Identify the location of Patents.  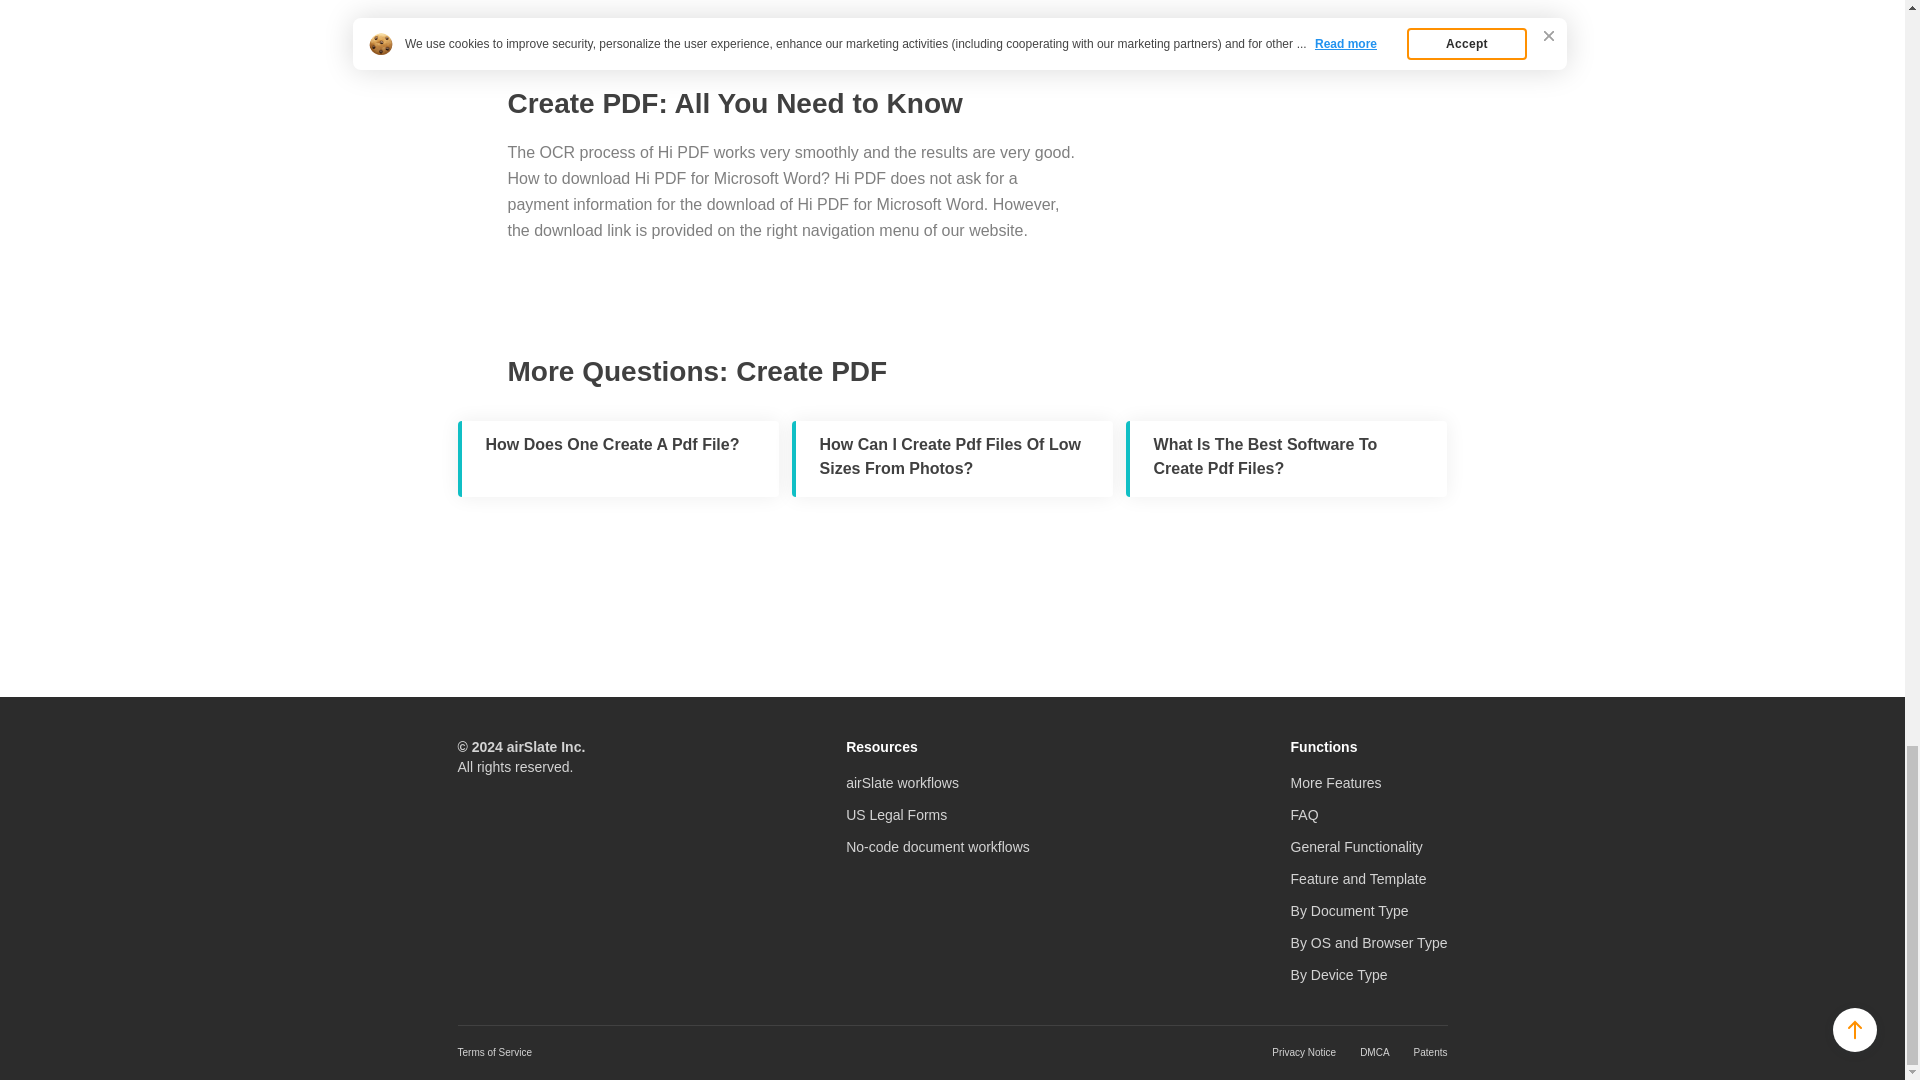
(1430, 1052).